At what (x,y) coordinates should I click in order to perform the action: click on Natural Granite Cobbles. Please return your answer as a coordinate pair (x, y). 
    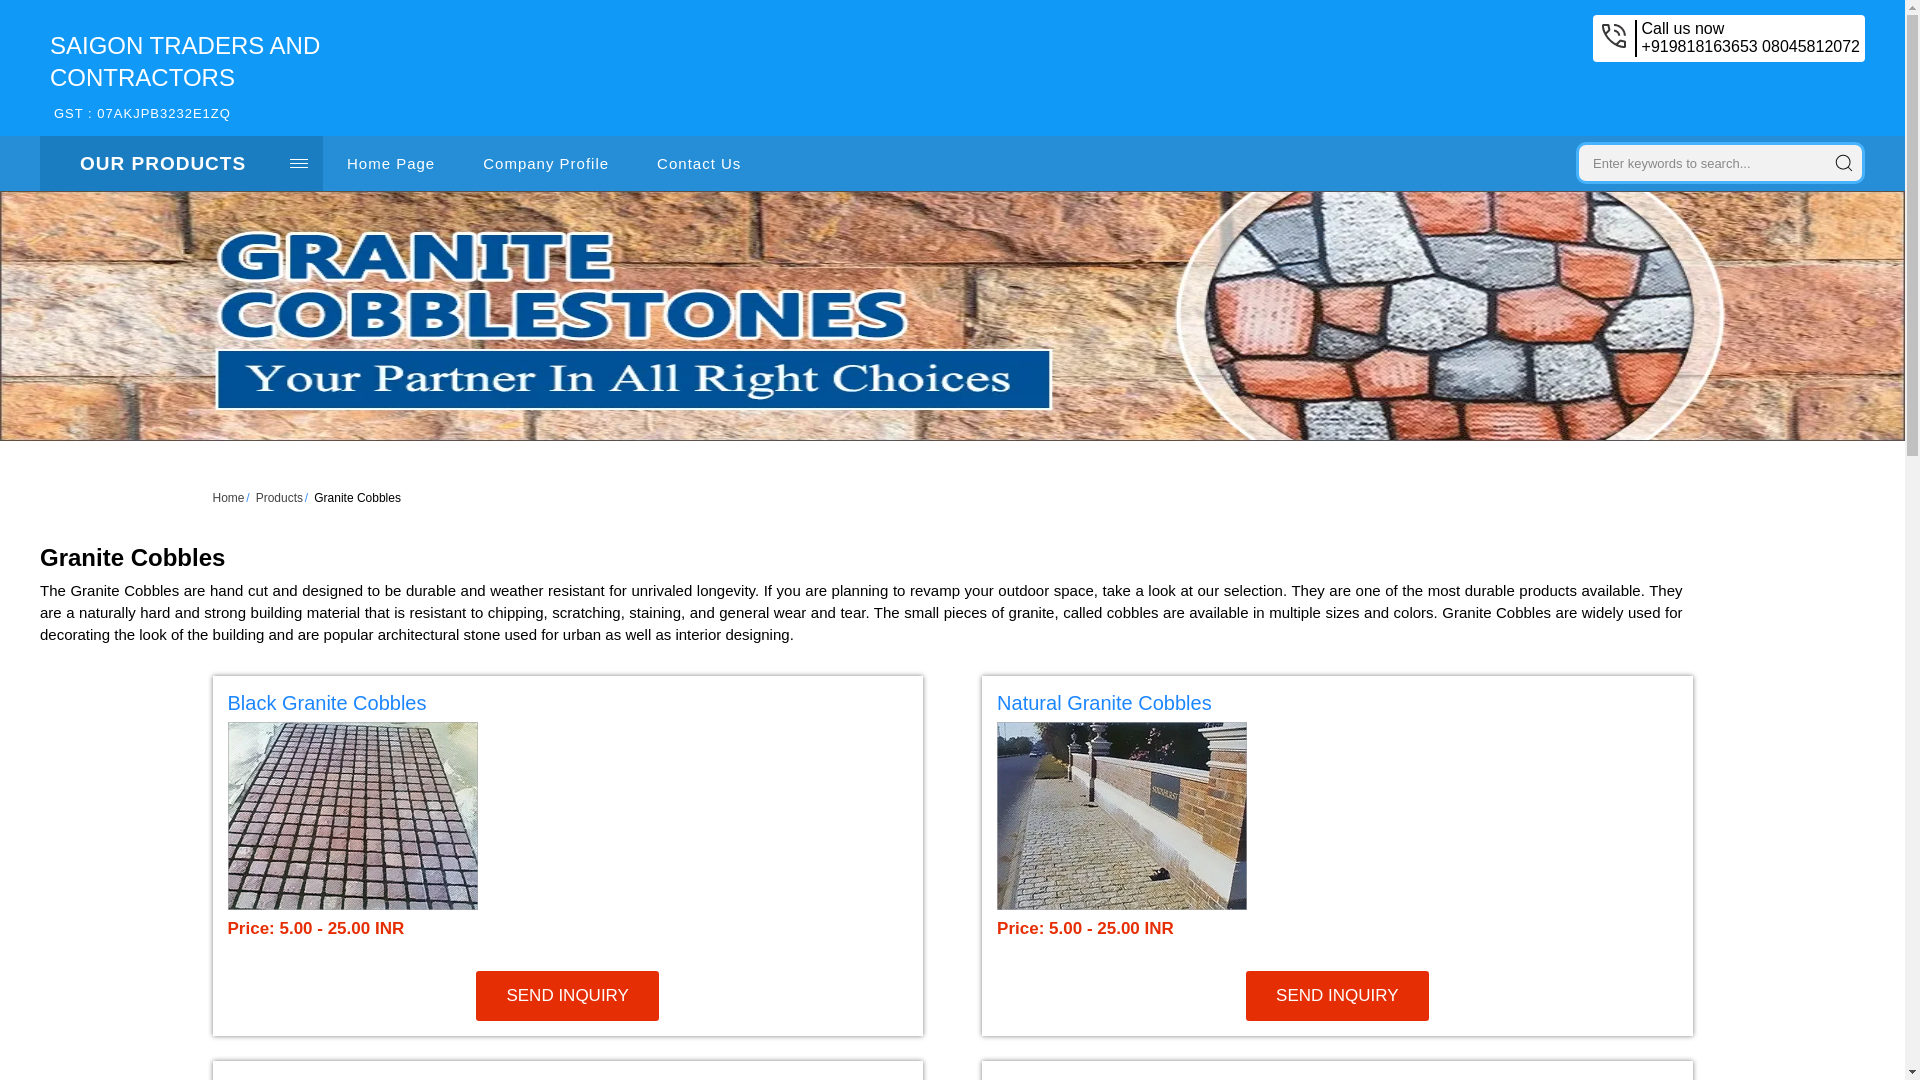
    Looking at the image, I should click on (1337, 995).